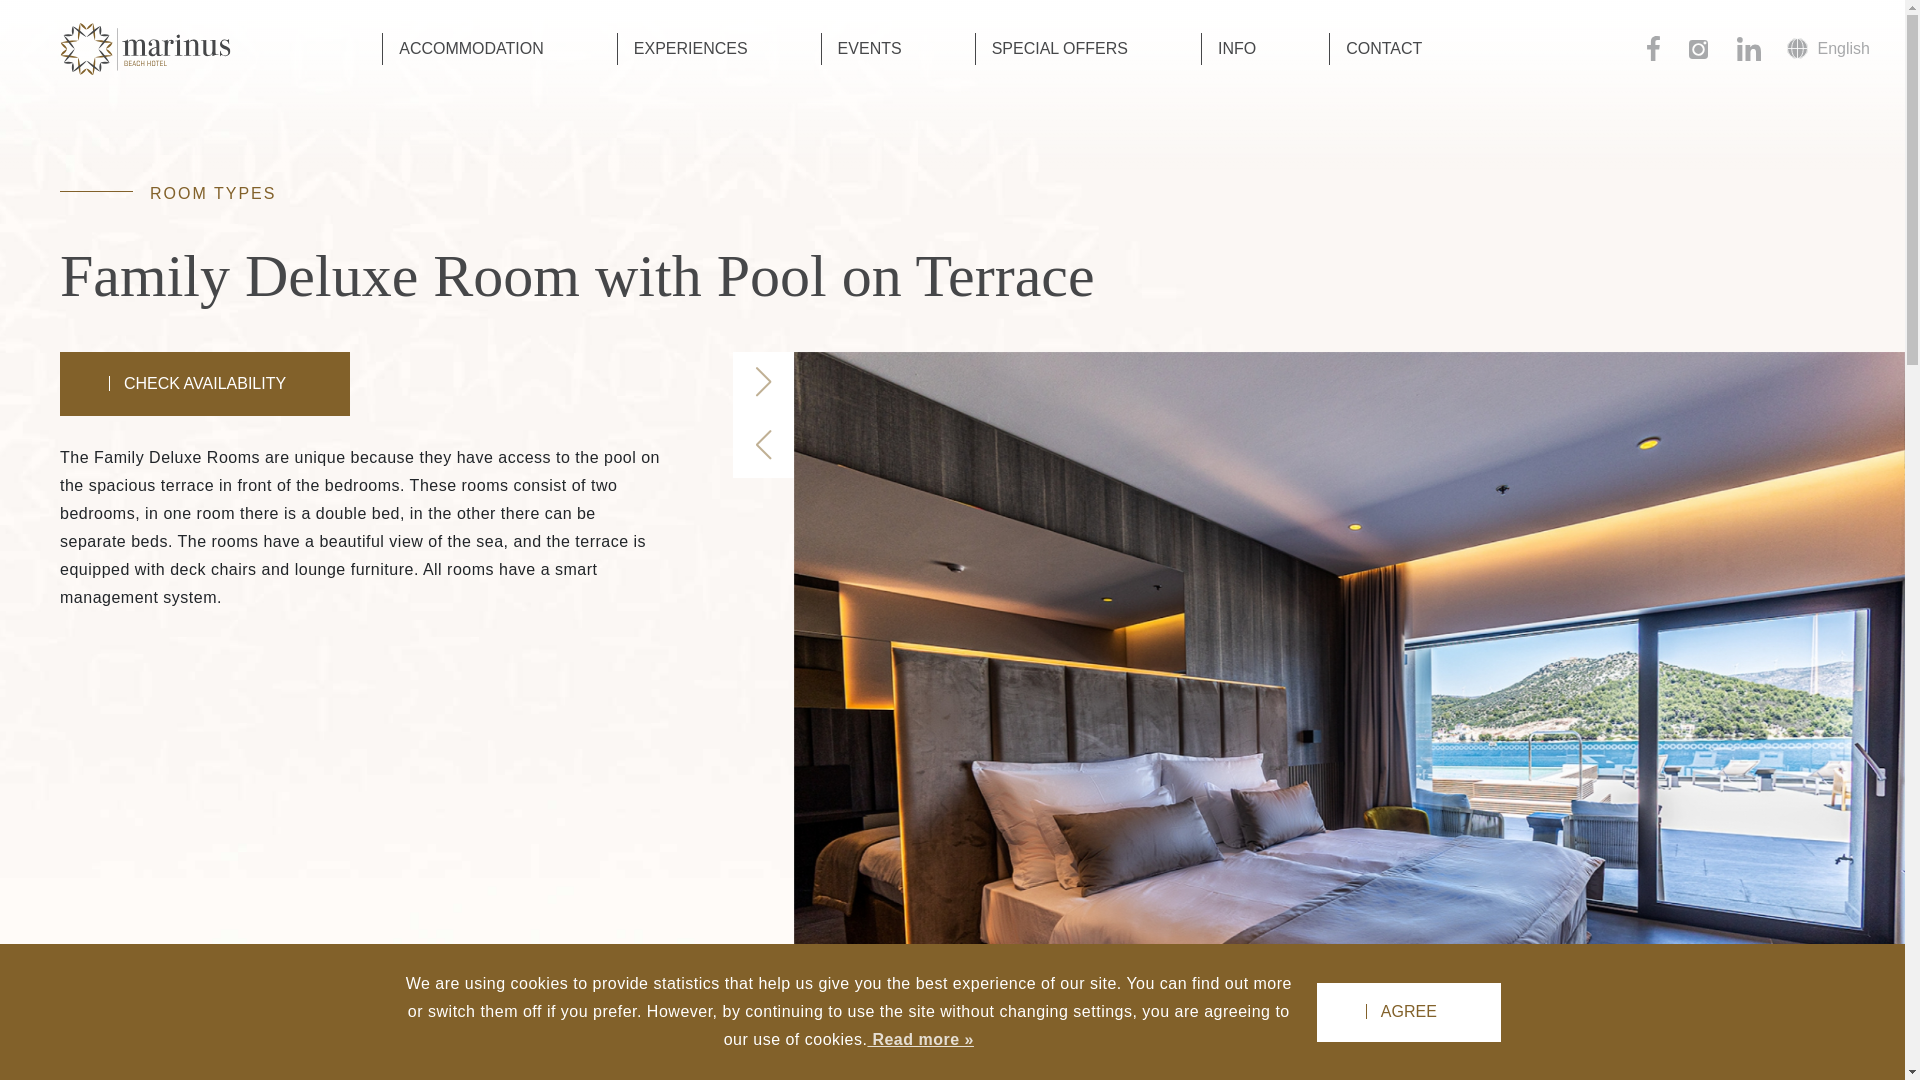 The height and width of the screenshot is (1080, 1920). Describe the element at coordinates (1236, 48) in the screenshot. I see `INFO` at that location.